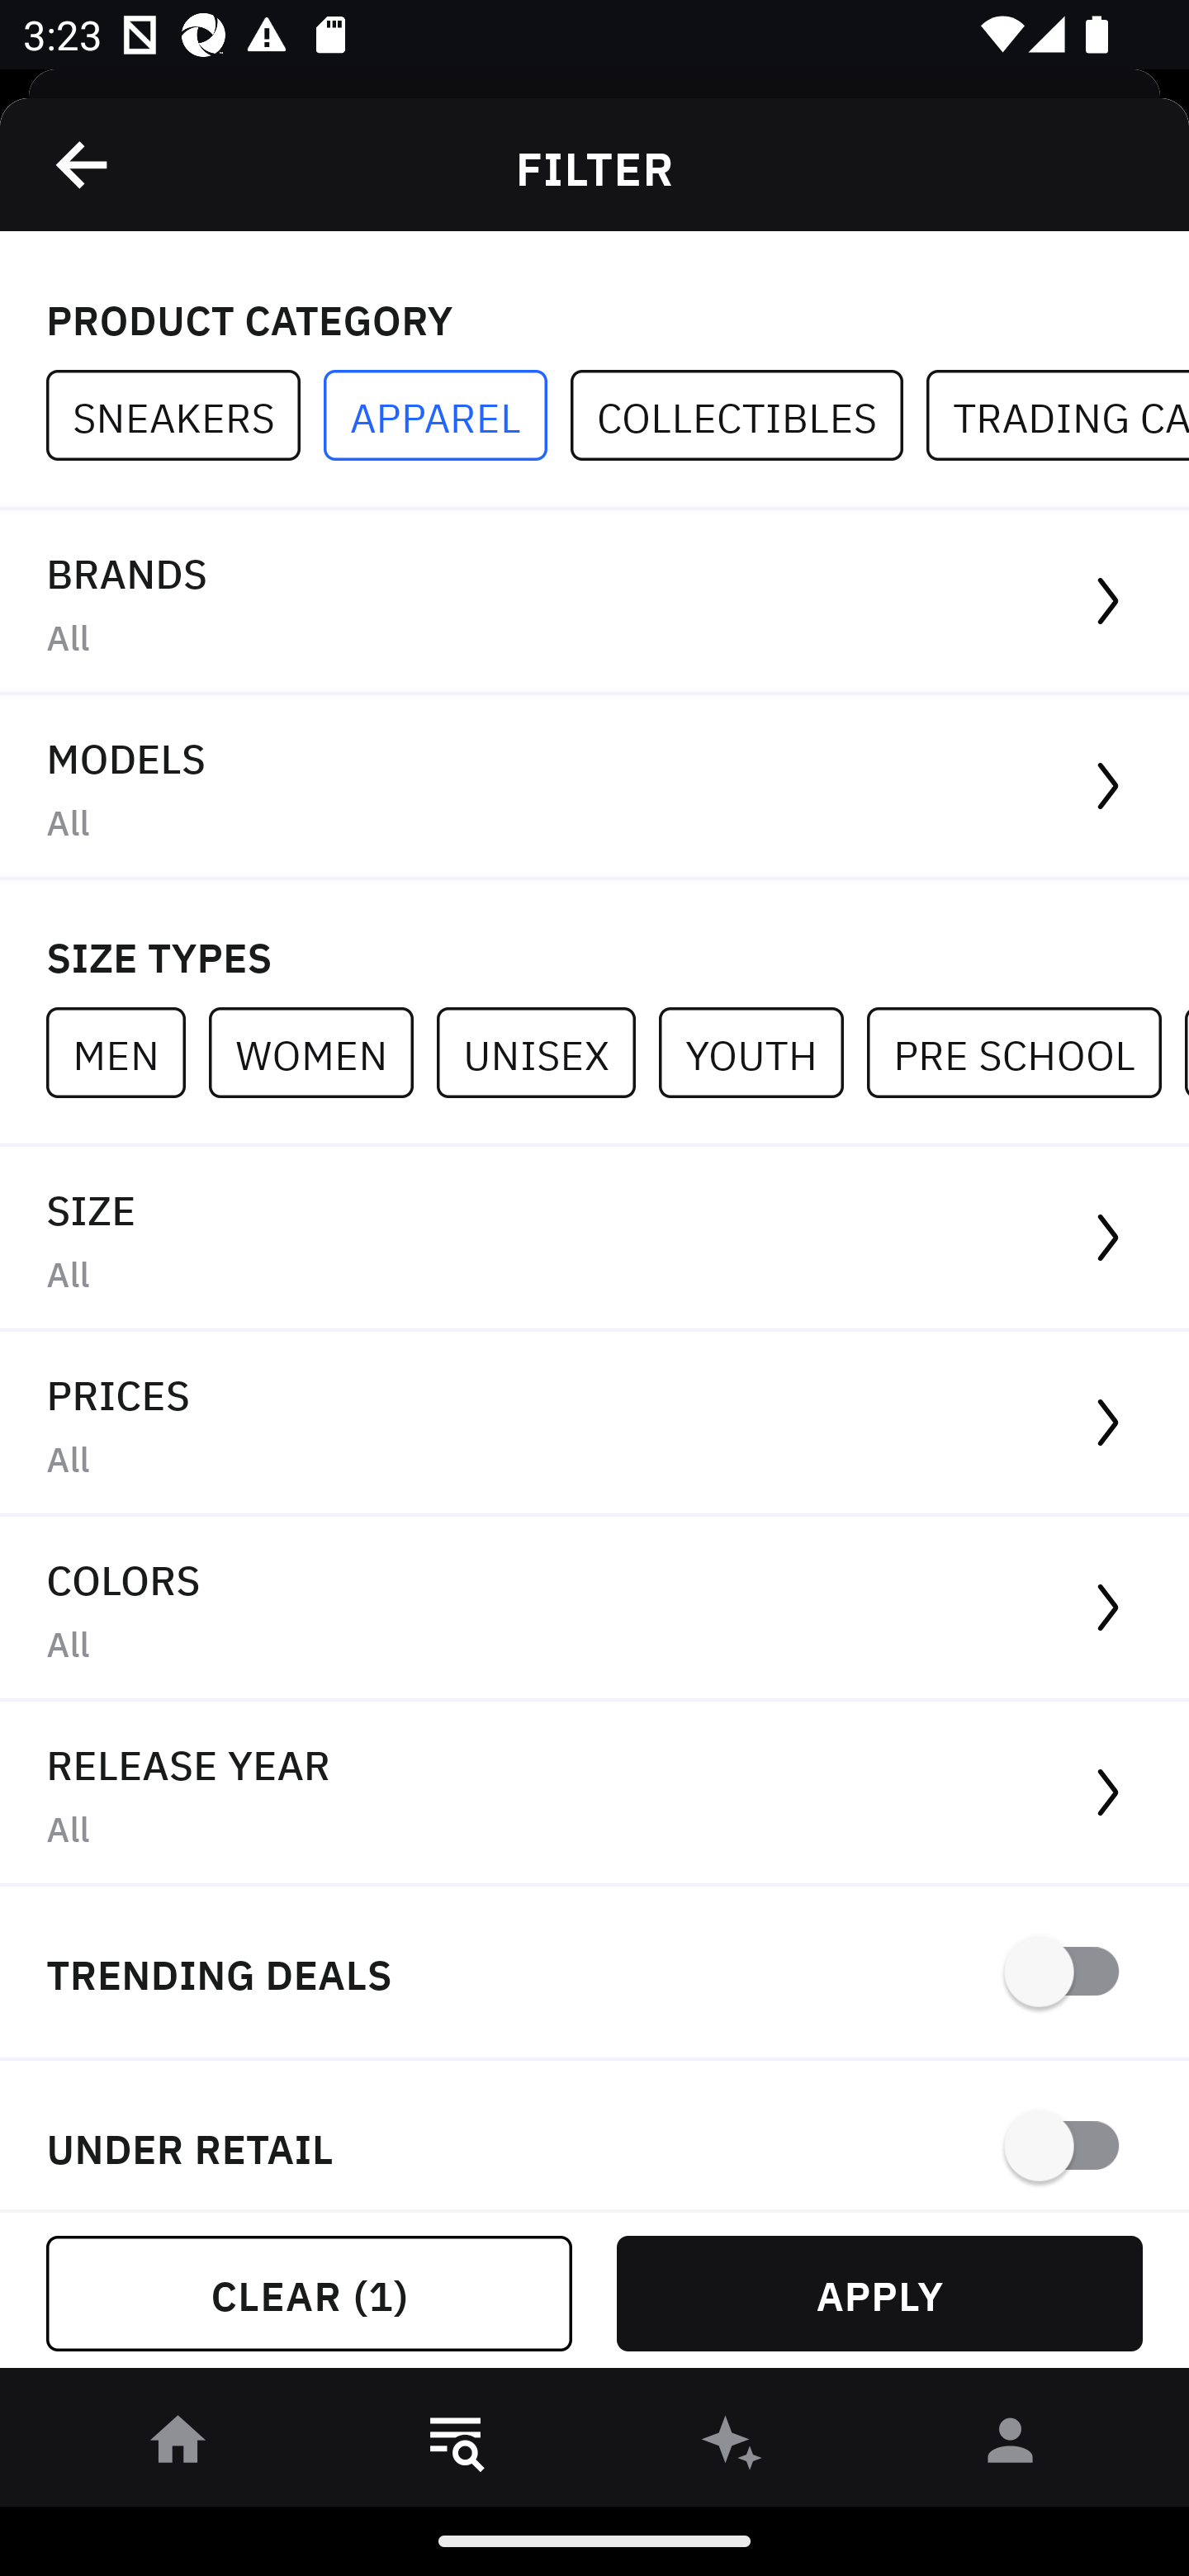 This screenshot has height=2576, width=1189. Describe the element at coordinates (594, 2135) in the screenshot. I see `UNDER RETAIL` at that location.